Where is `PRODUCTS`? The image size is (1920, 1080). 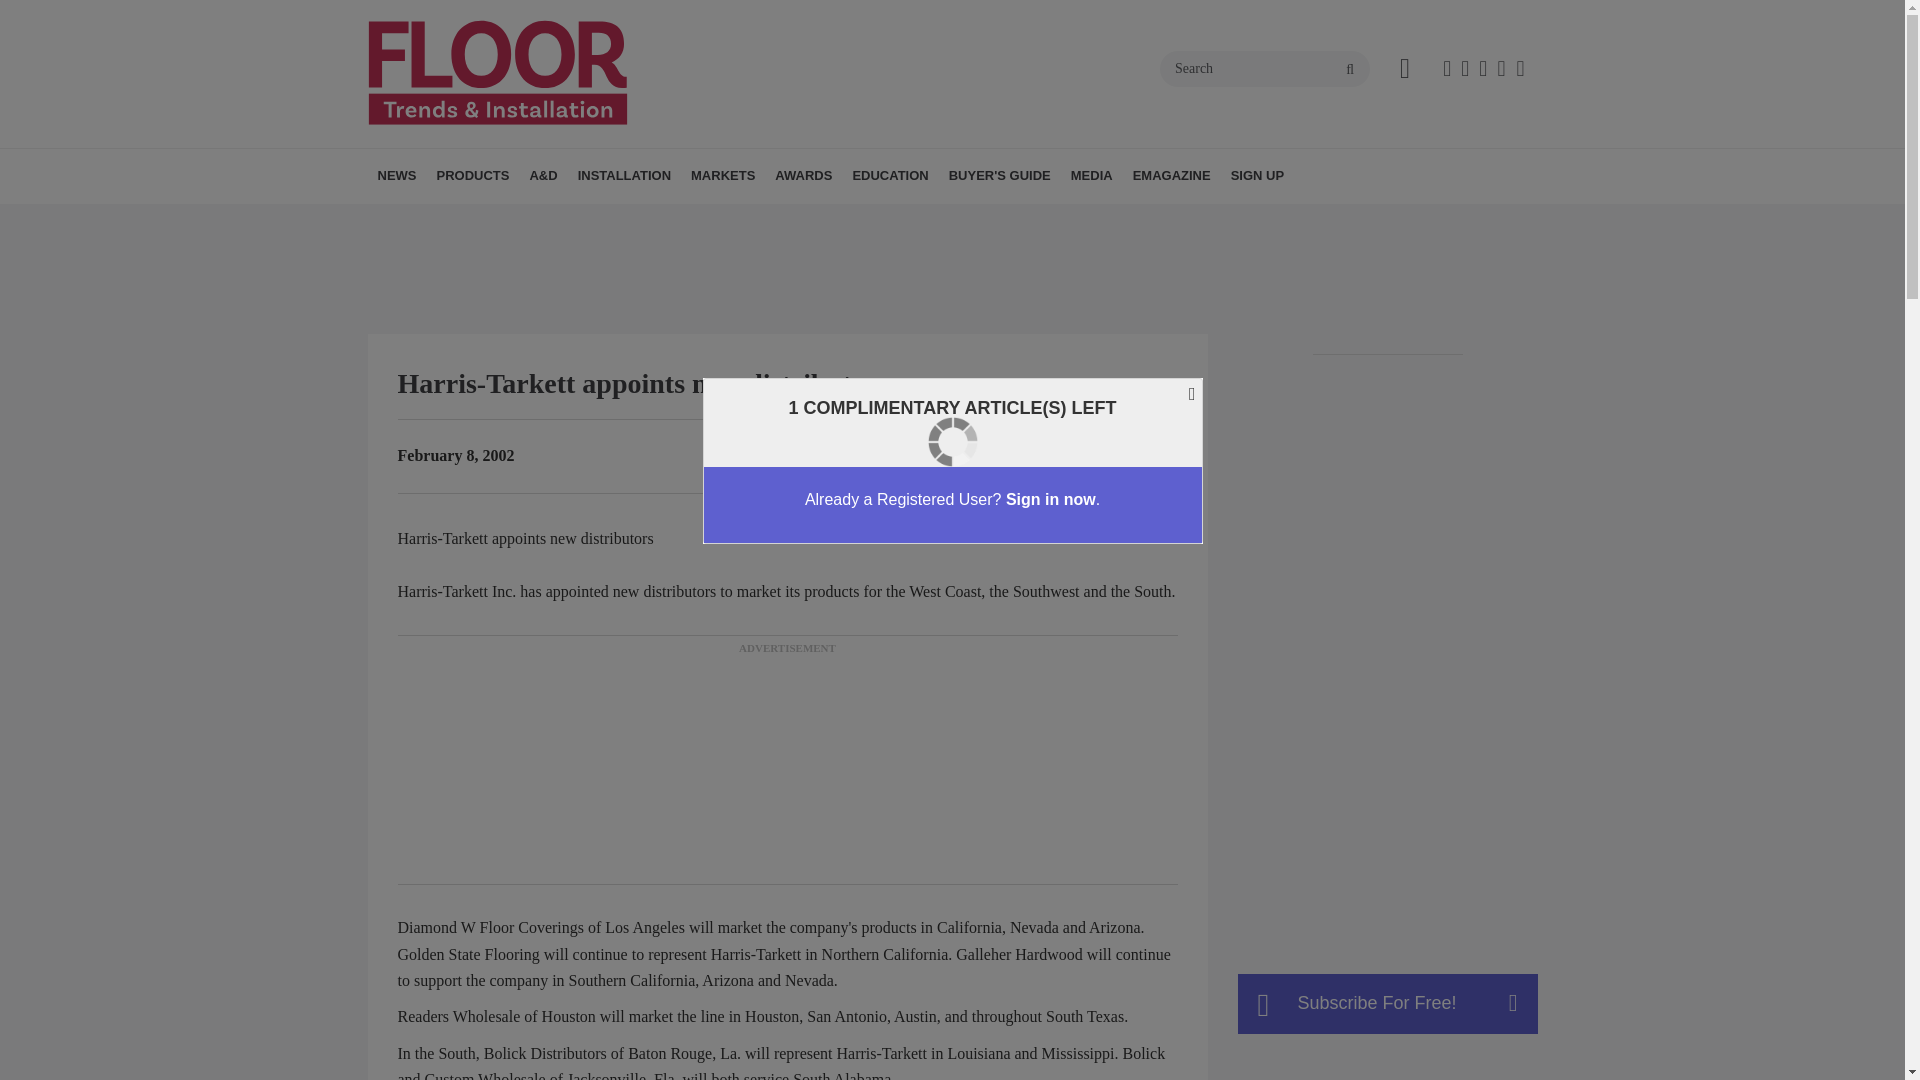 PRODUCTS is located at coordinates (472, 176).